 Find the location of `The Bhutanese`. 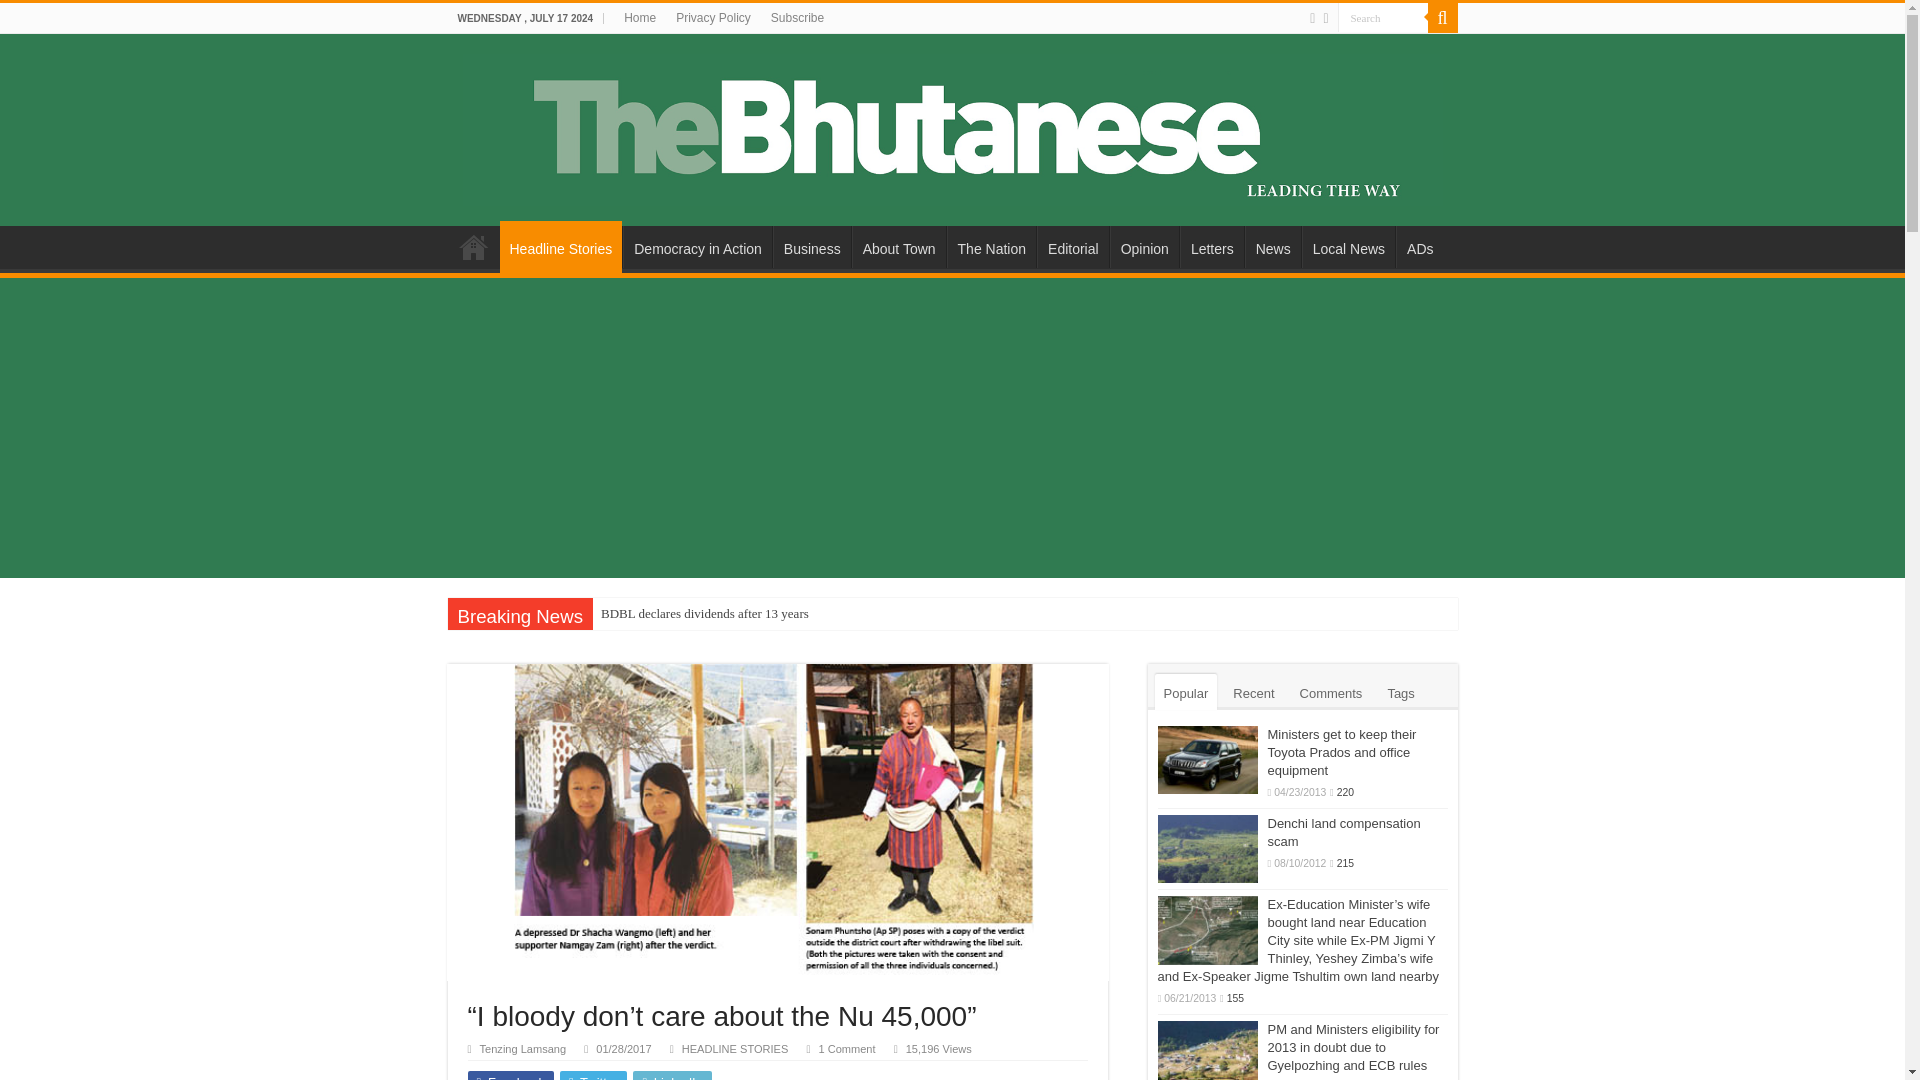

The Bhutanese is located at coordinates (952, 126).